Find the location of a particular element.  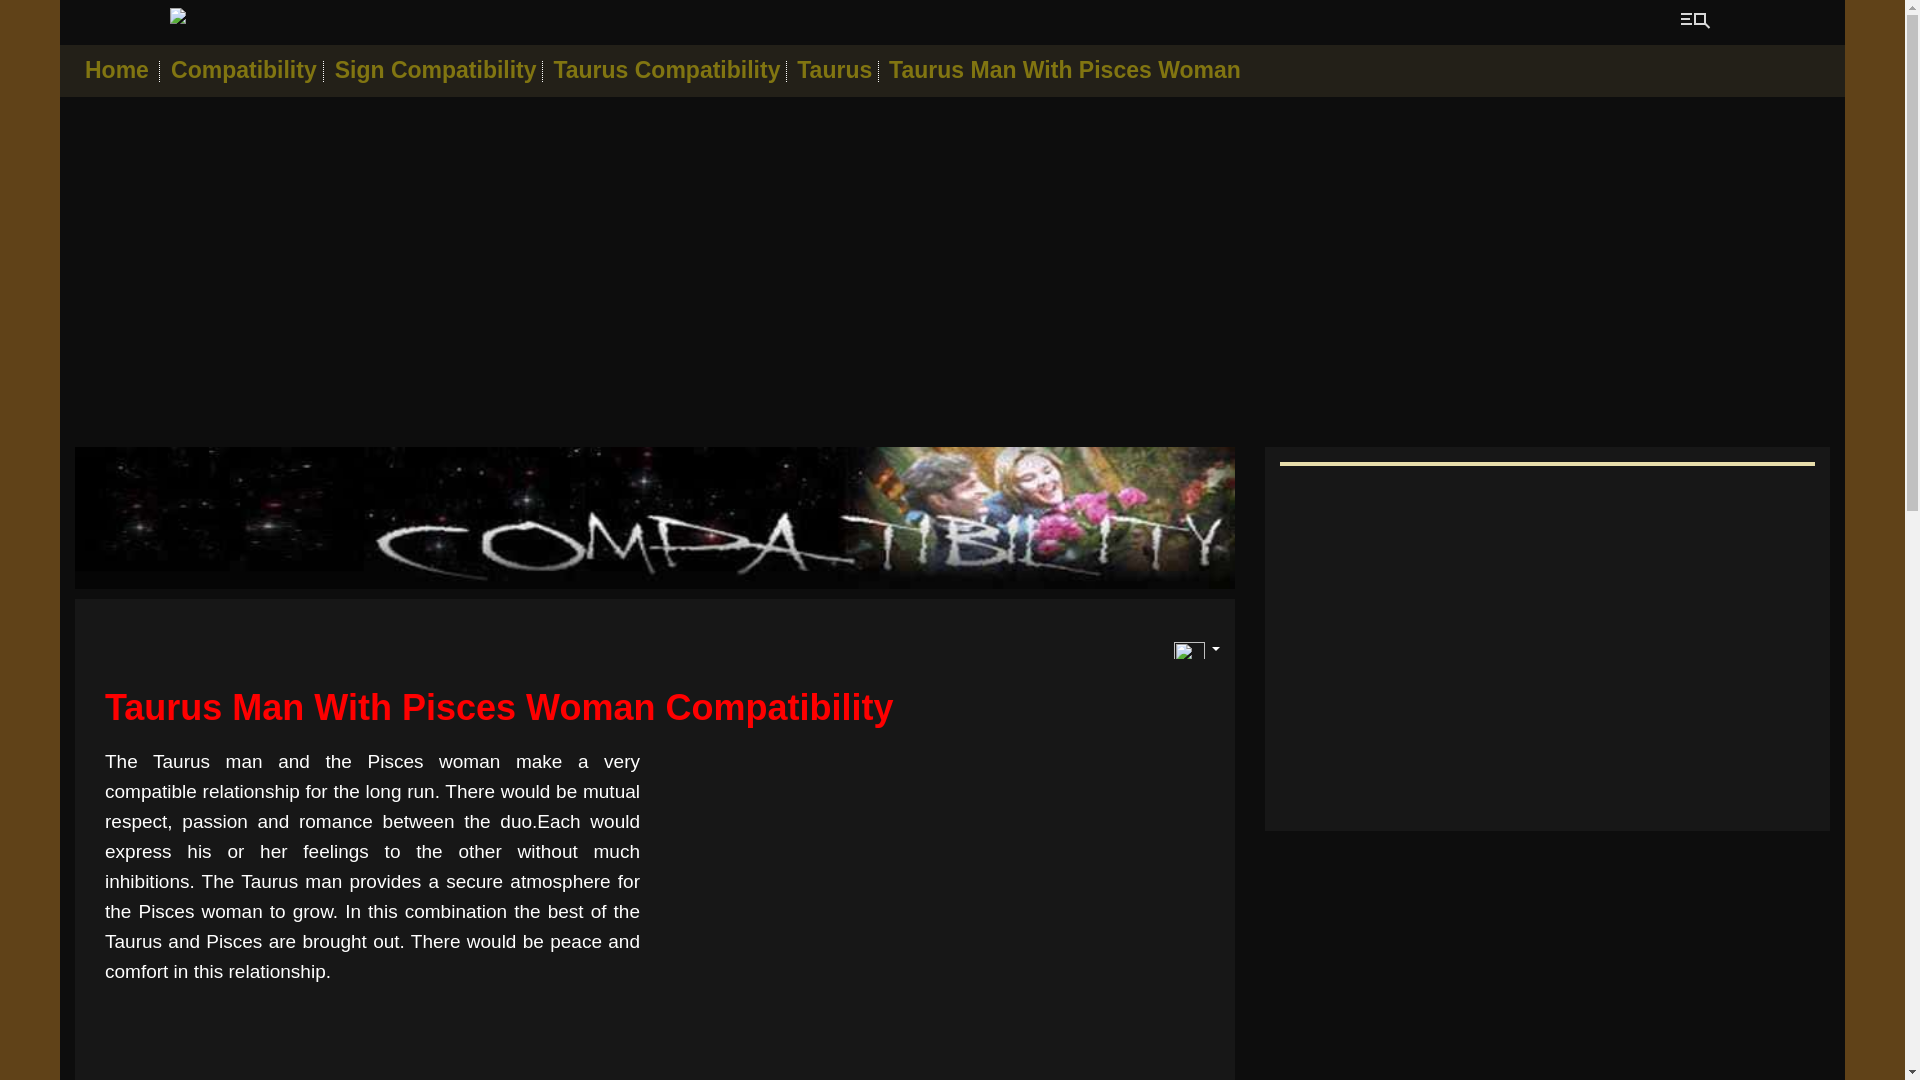

Taurus Man With Pisces Woman Compatibility is located at coordinates (655, 707).